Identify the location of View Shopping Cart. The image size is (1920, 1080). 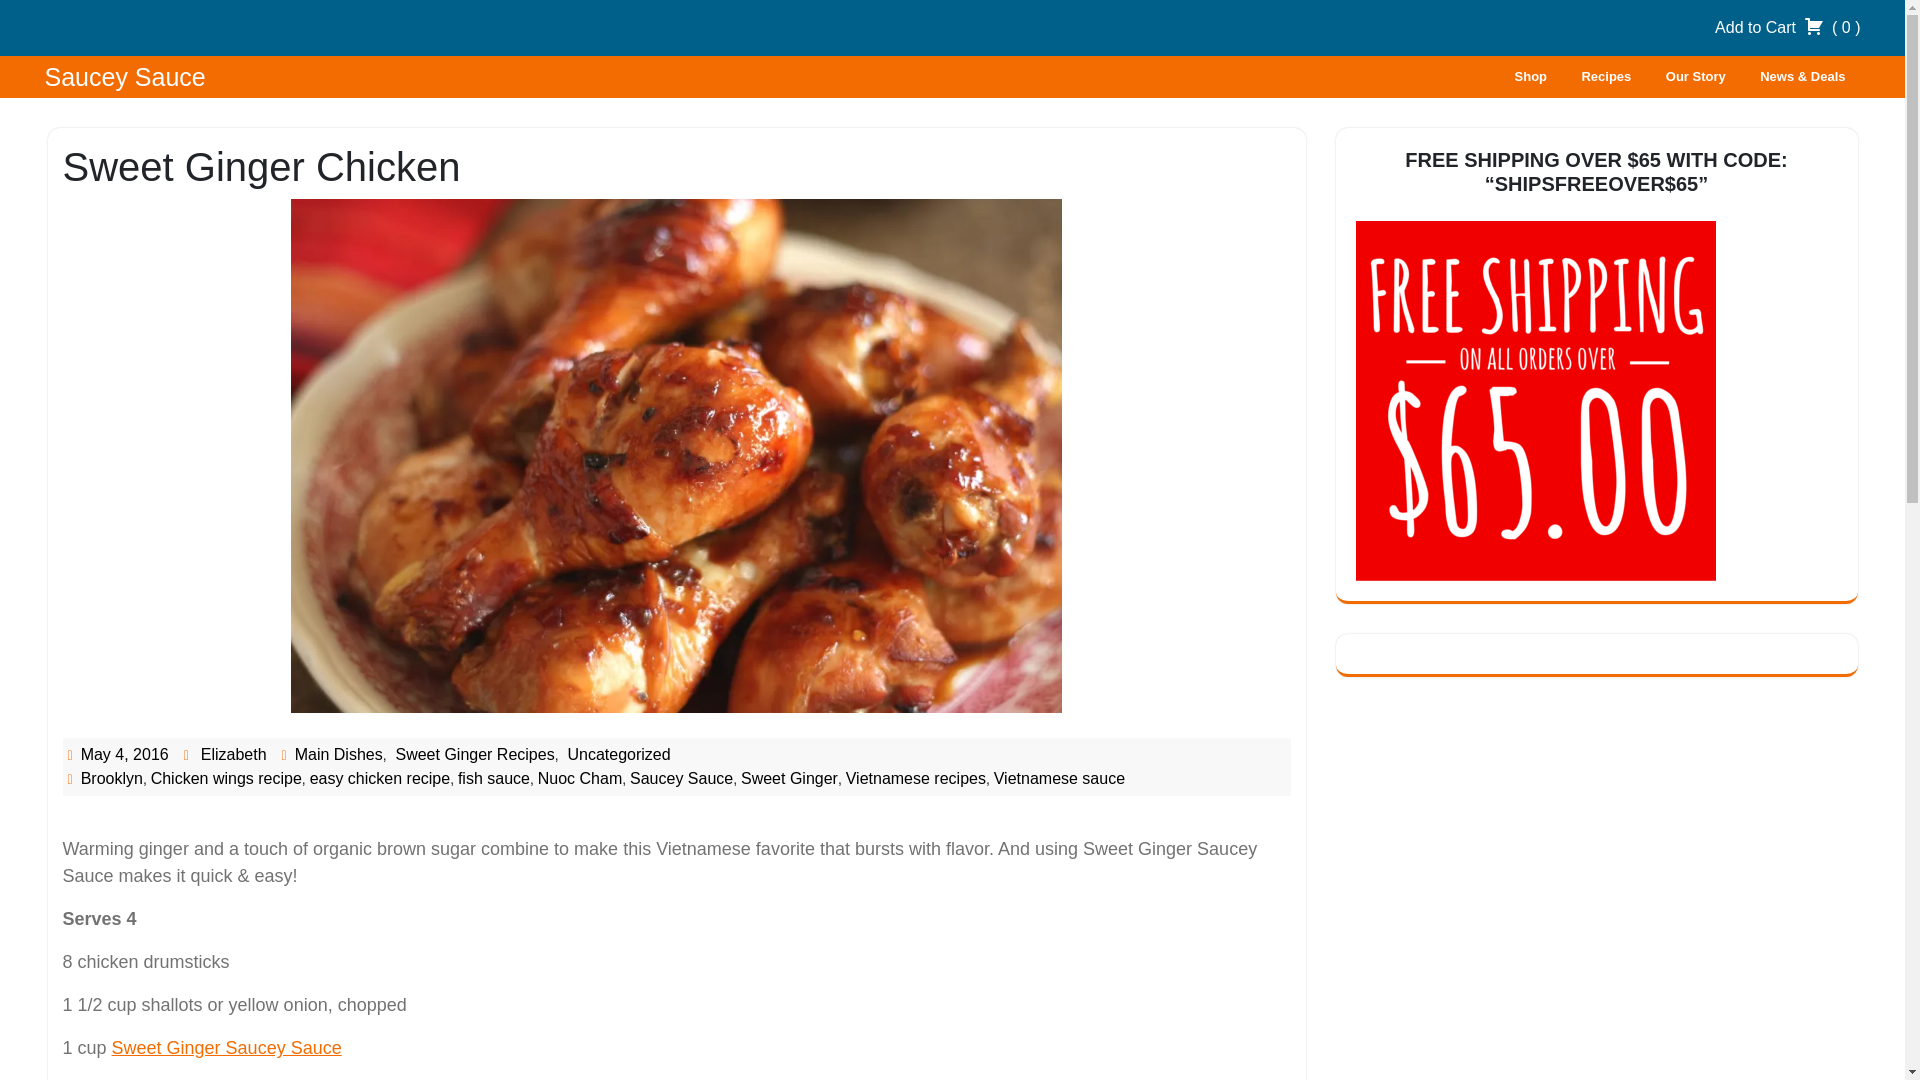
(1787, 27).